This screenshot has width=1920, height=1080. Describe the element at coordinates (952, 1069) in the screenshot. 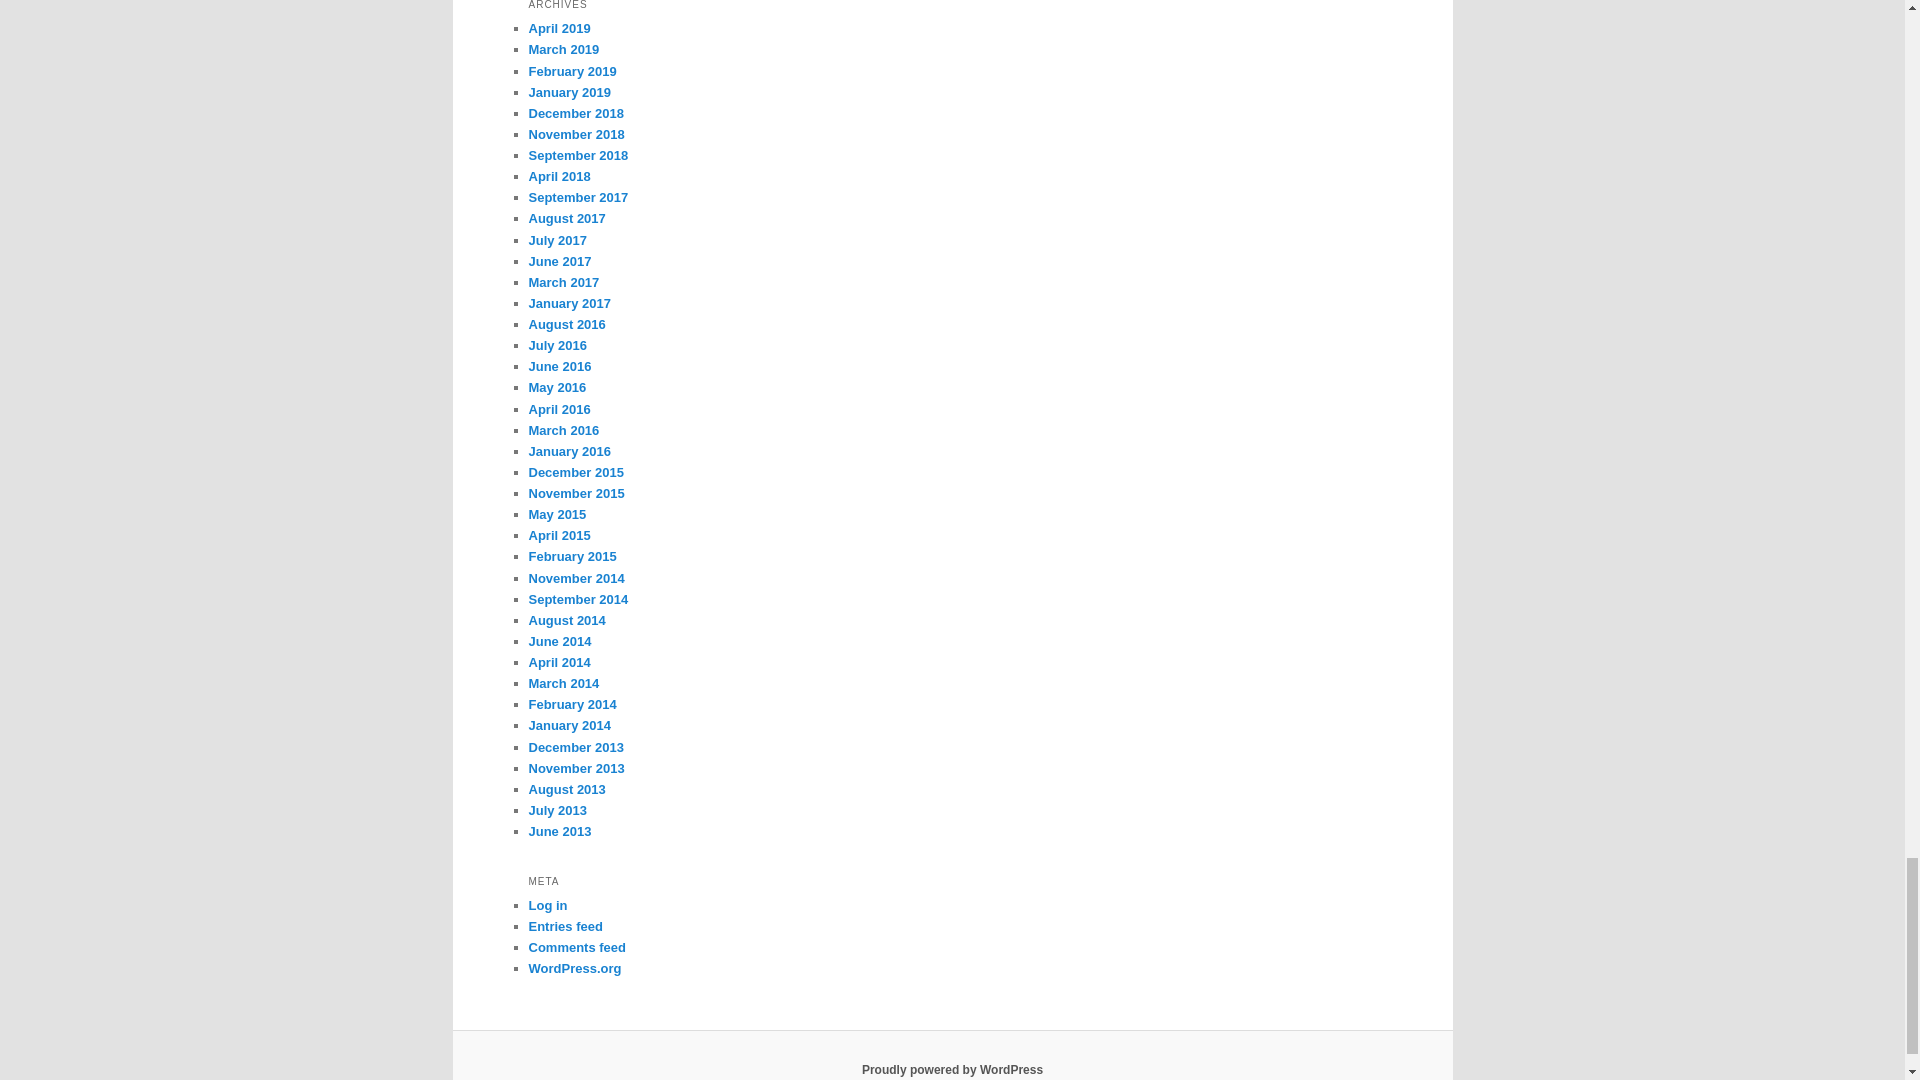

I see `Semantic Personal Publishing Platform` at that location.